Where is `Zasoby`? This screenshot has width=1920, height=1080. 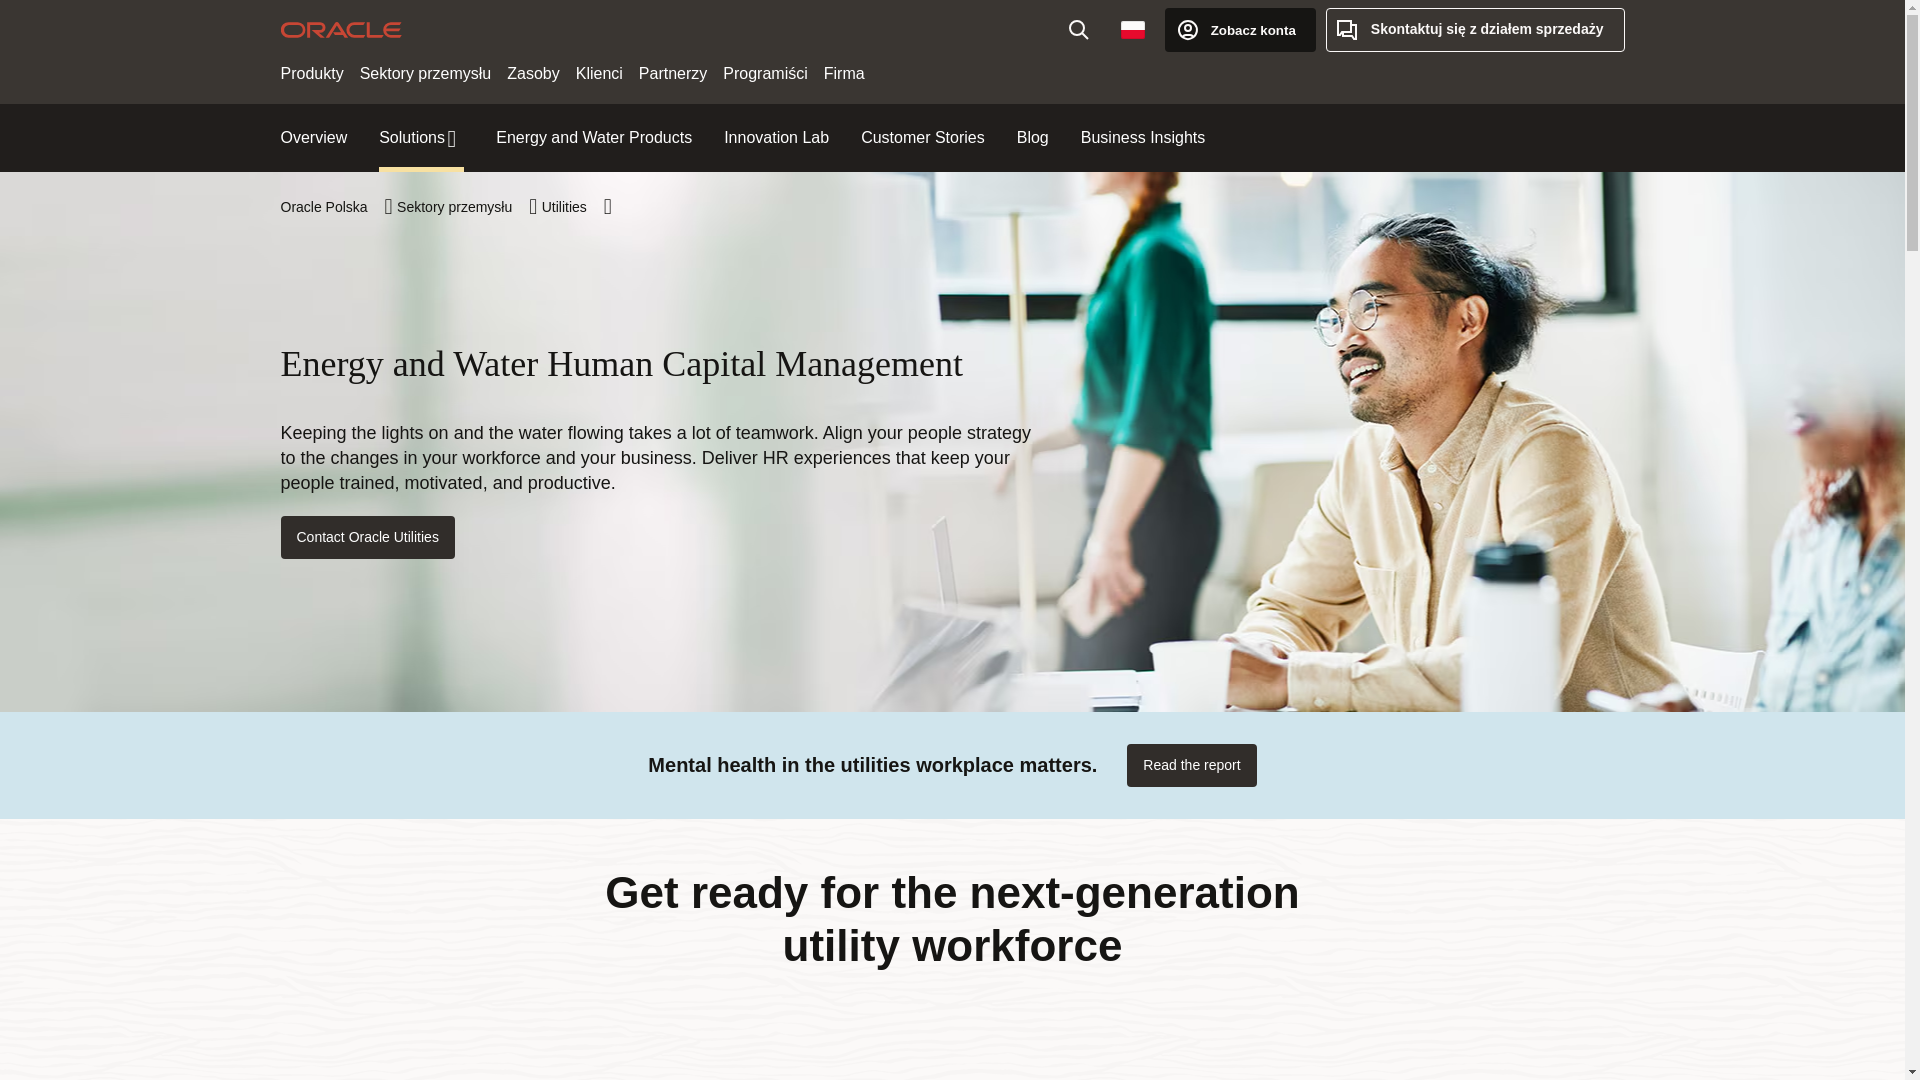
Zasoby is located at coordinates (532, 74).